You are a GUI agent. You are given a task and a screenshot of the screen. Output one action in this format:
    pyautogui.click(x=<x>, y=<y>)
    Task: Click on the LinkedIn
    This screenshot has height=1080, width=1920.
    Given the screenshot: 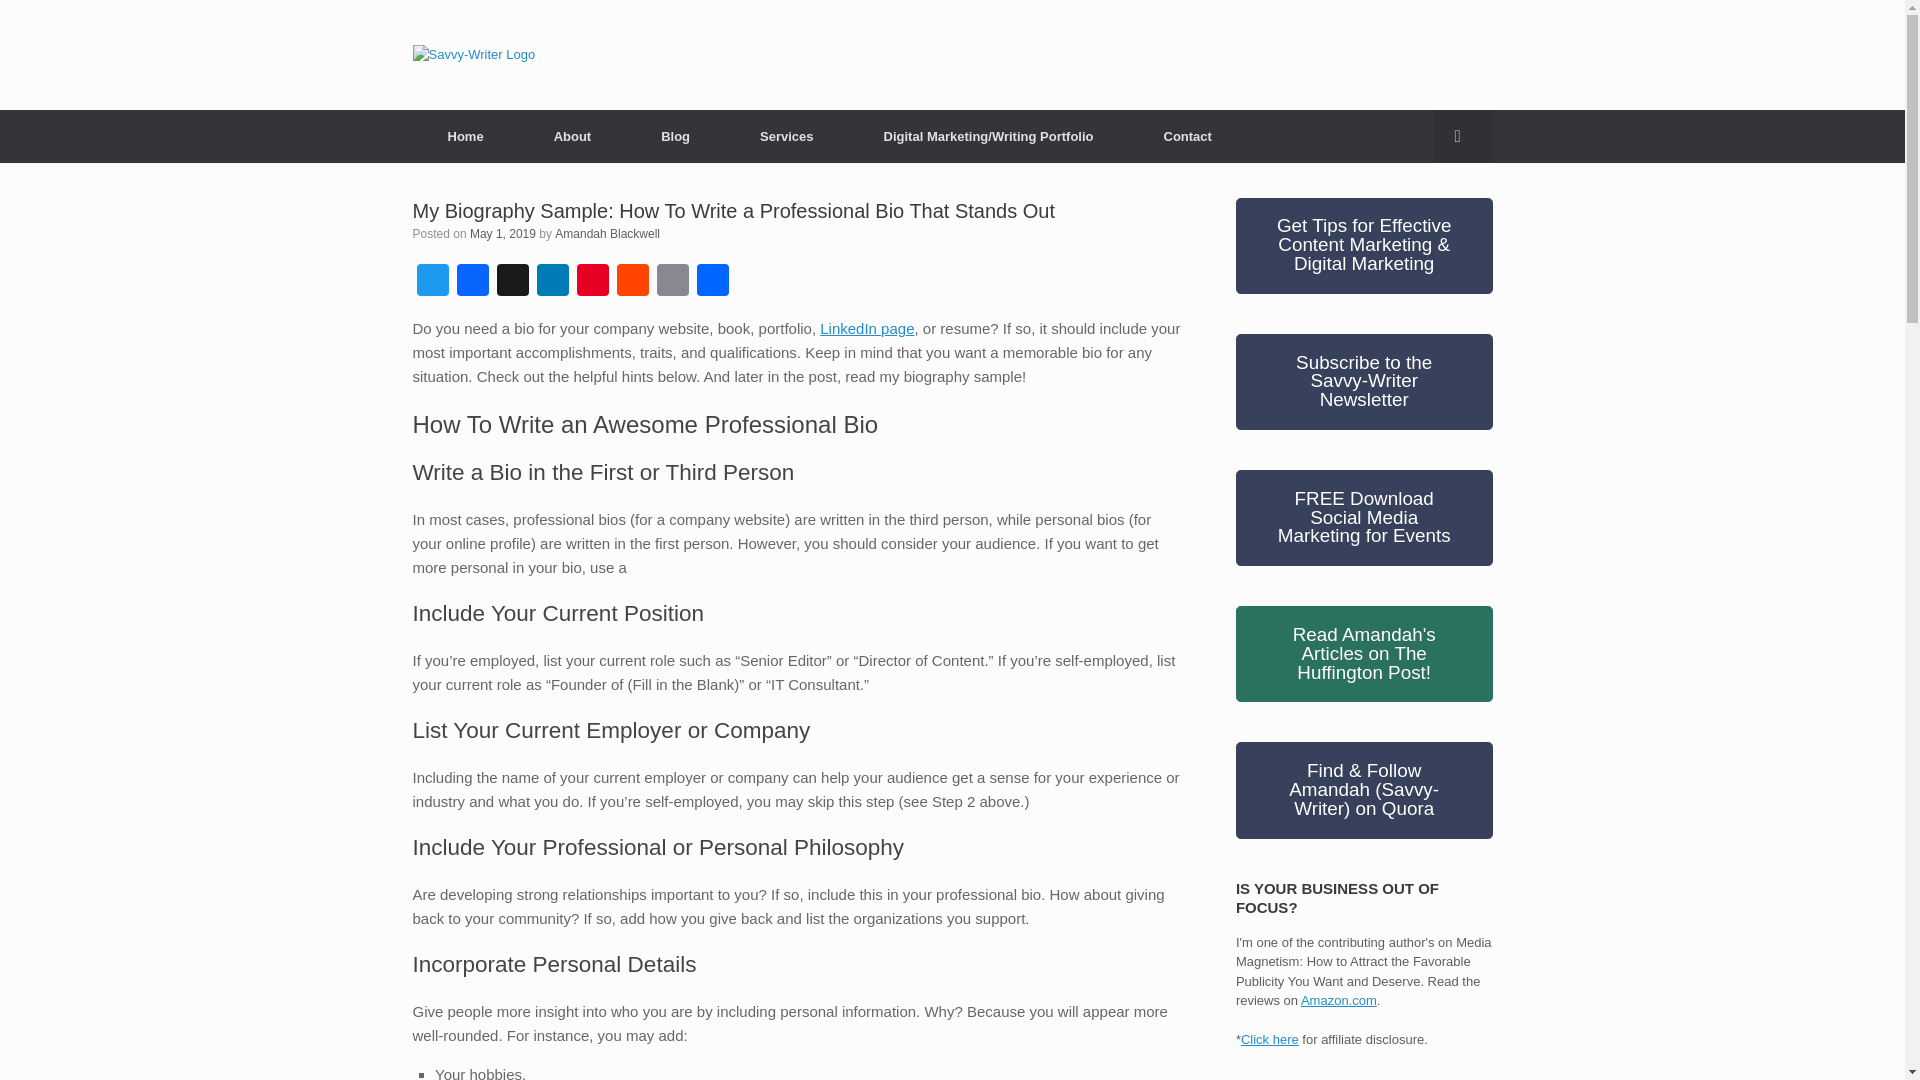 What is the action you would take?
    pyautogui.click(x=552, y=282)
    